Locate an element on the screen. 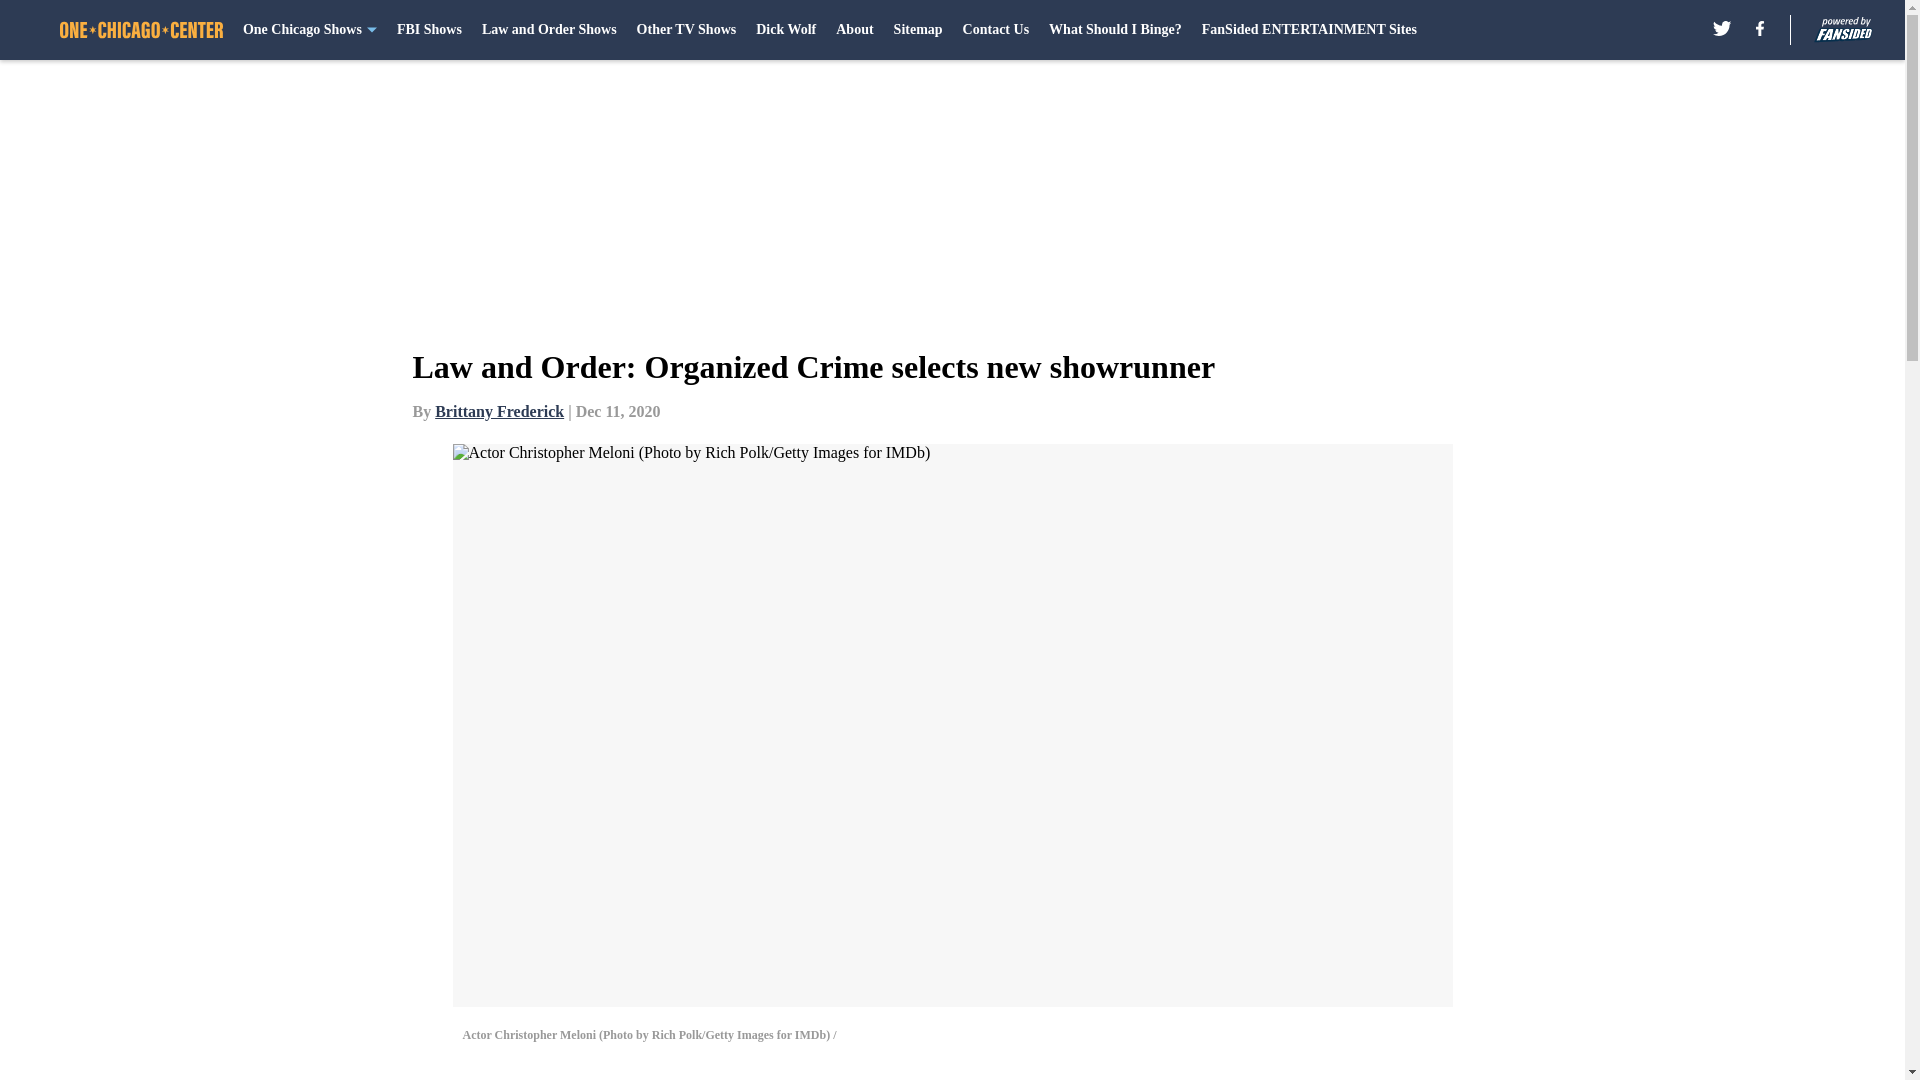 This screenshot has width=1920, height=1080. About is located at coordinates (854, 30).